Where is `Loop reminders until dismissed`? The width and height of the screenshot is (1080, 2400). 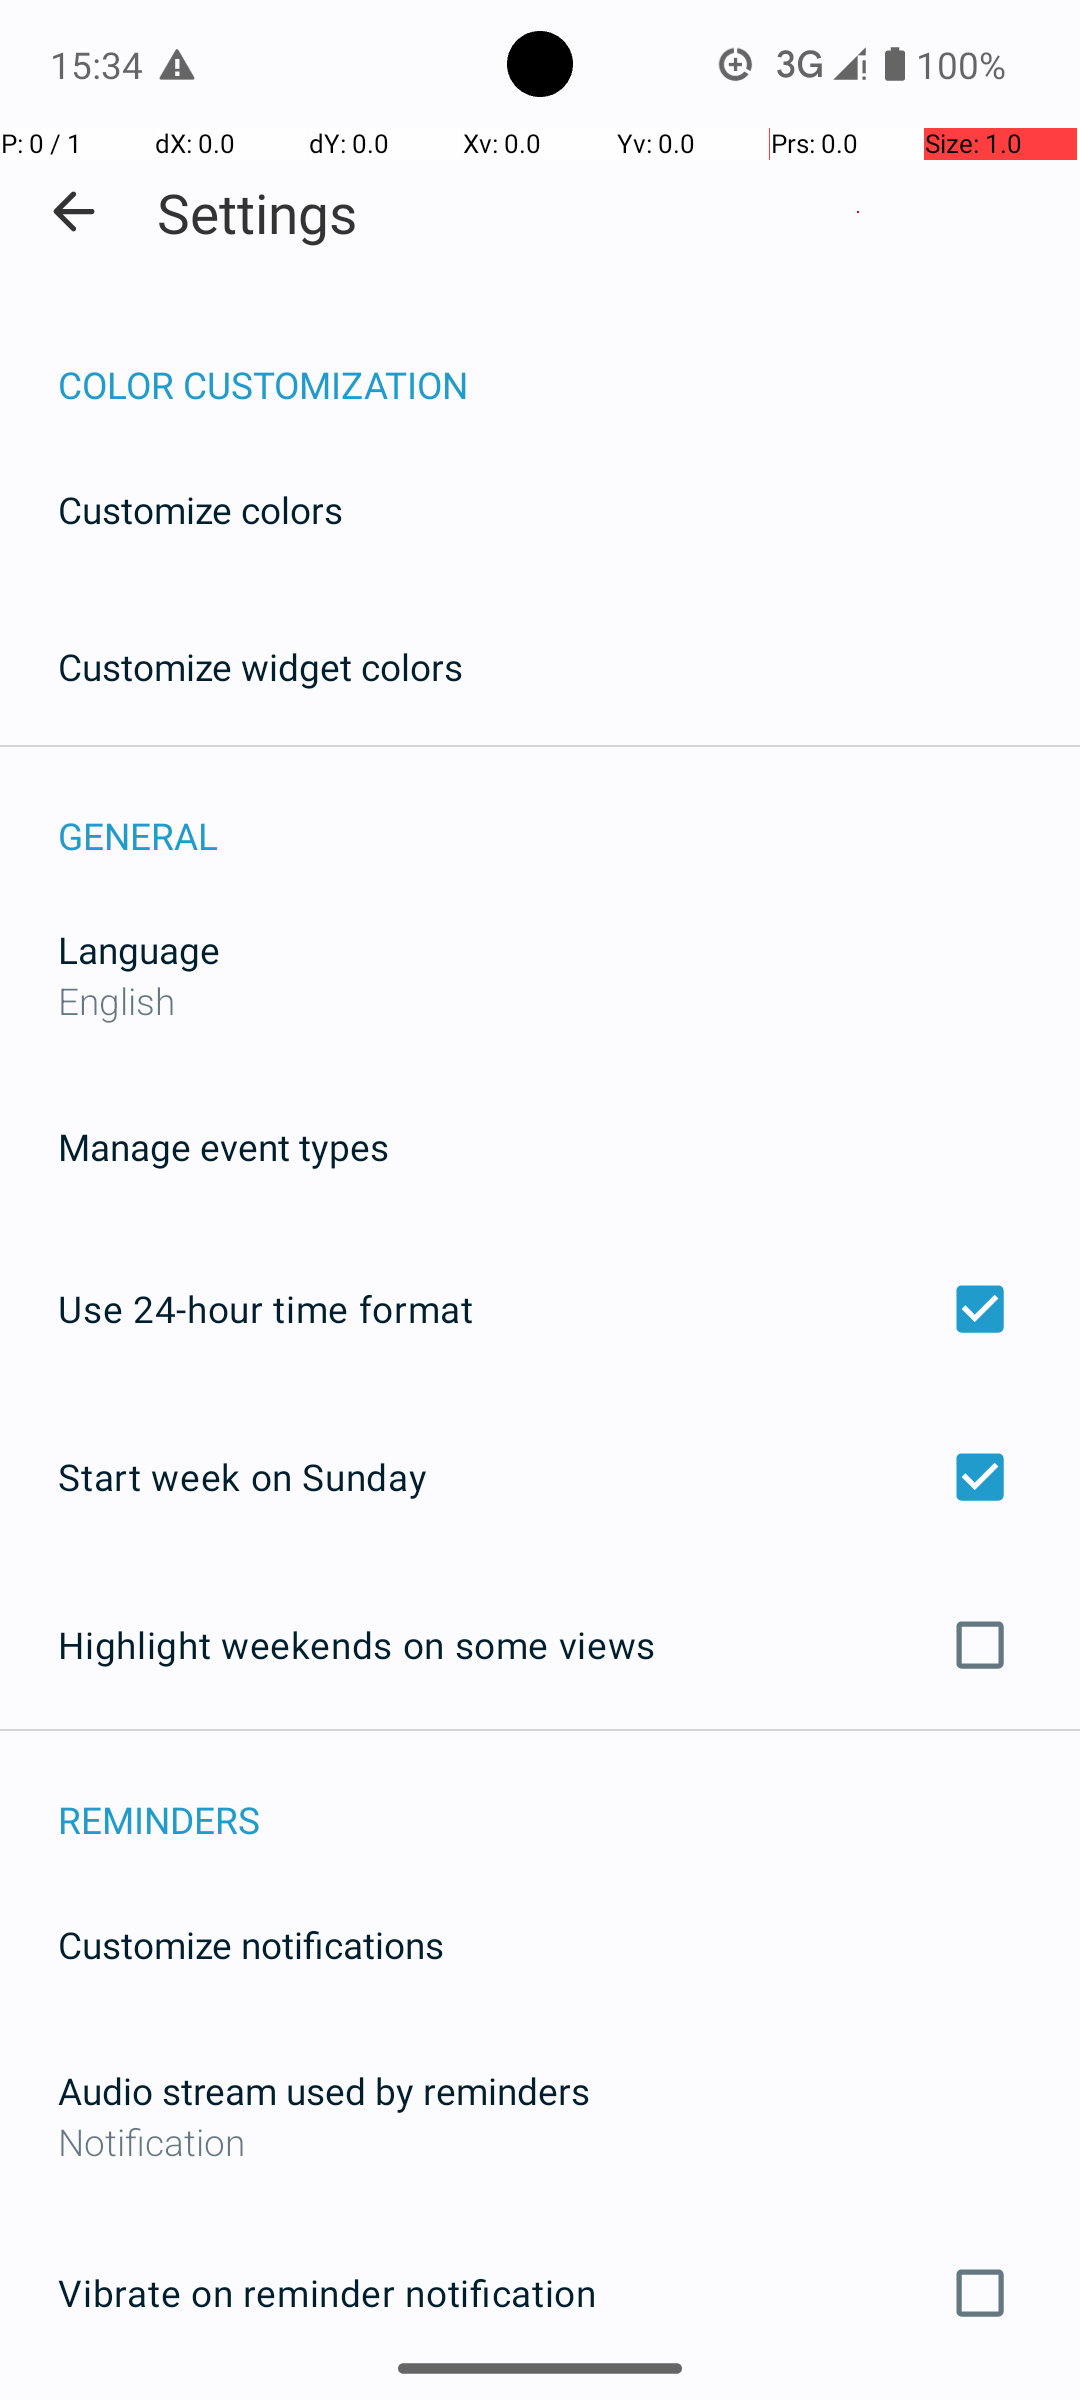 Loop reminders until dismissed is located at coordinates (540, 2399).